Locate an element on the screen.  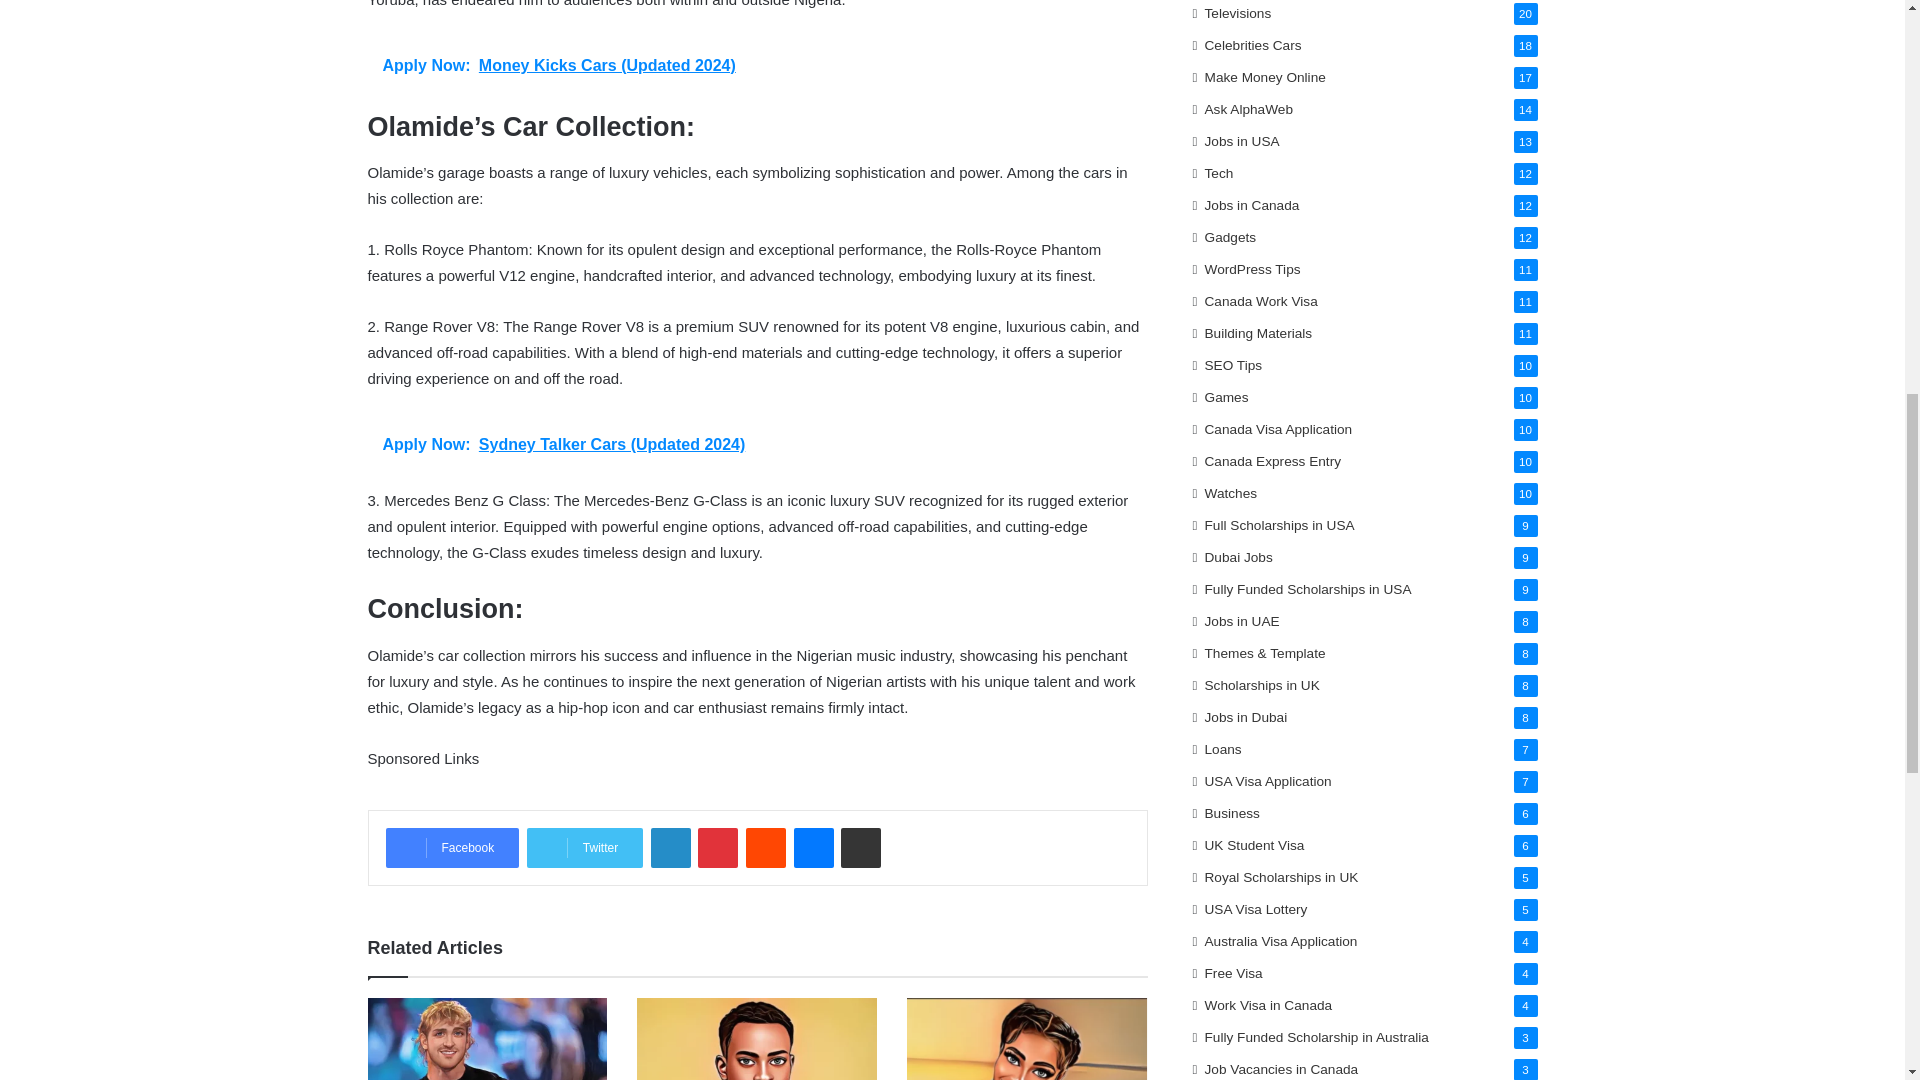
Twitter is located at coordinates (584, 848).